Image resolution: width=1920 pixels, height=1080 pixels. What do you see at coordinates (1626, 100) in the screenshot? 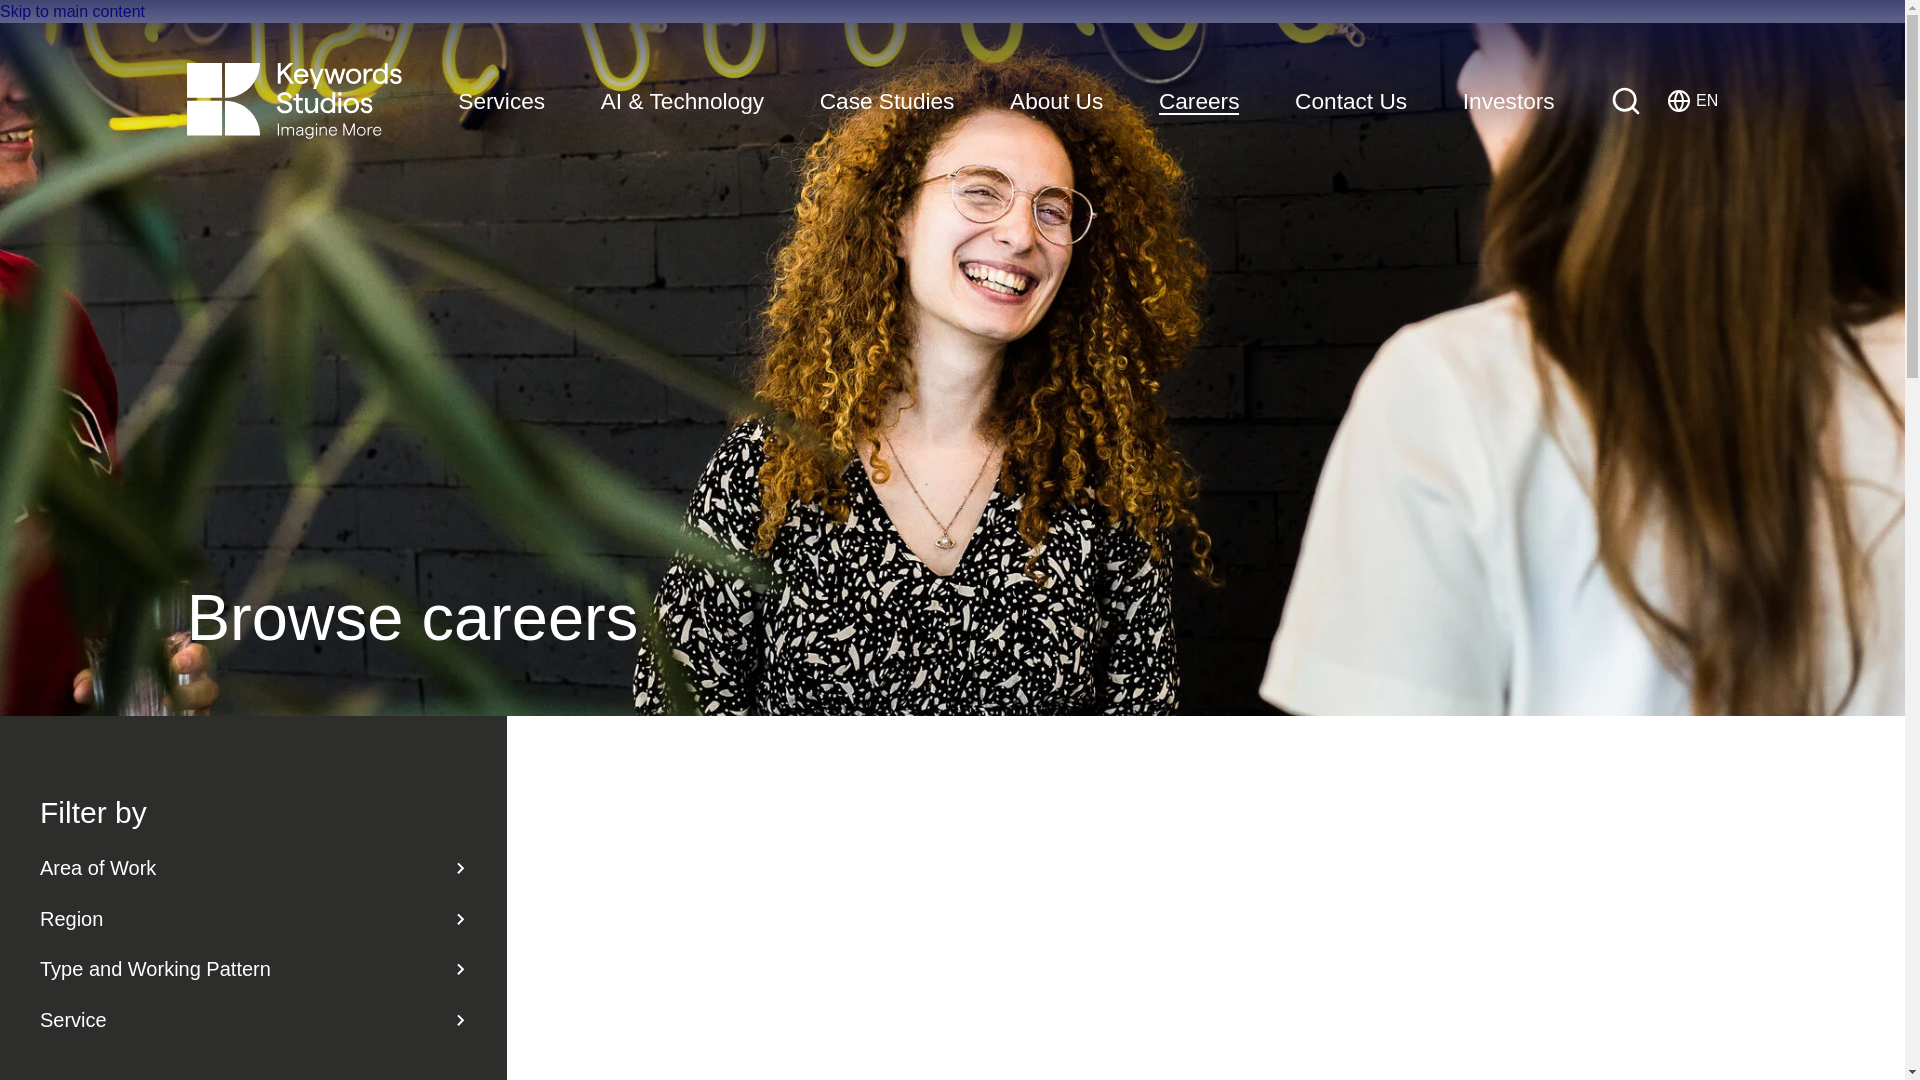
I see `Services` at bounding box center [1626, 100].